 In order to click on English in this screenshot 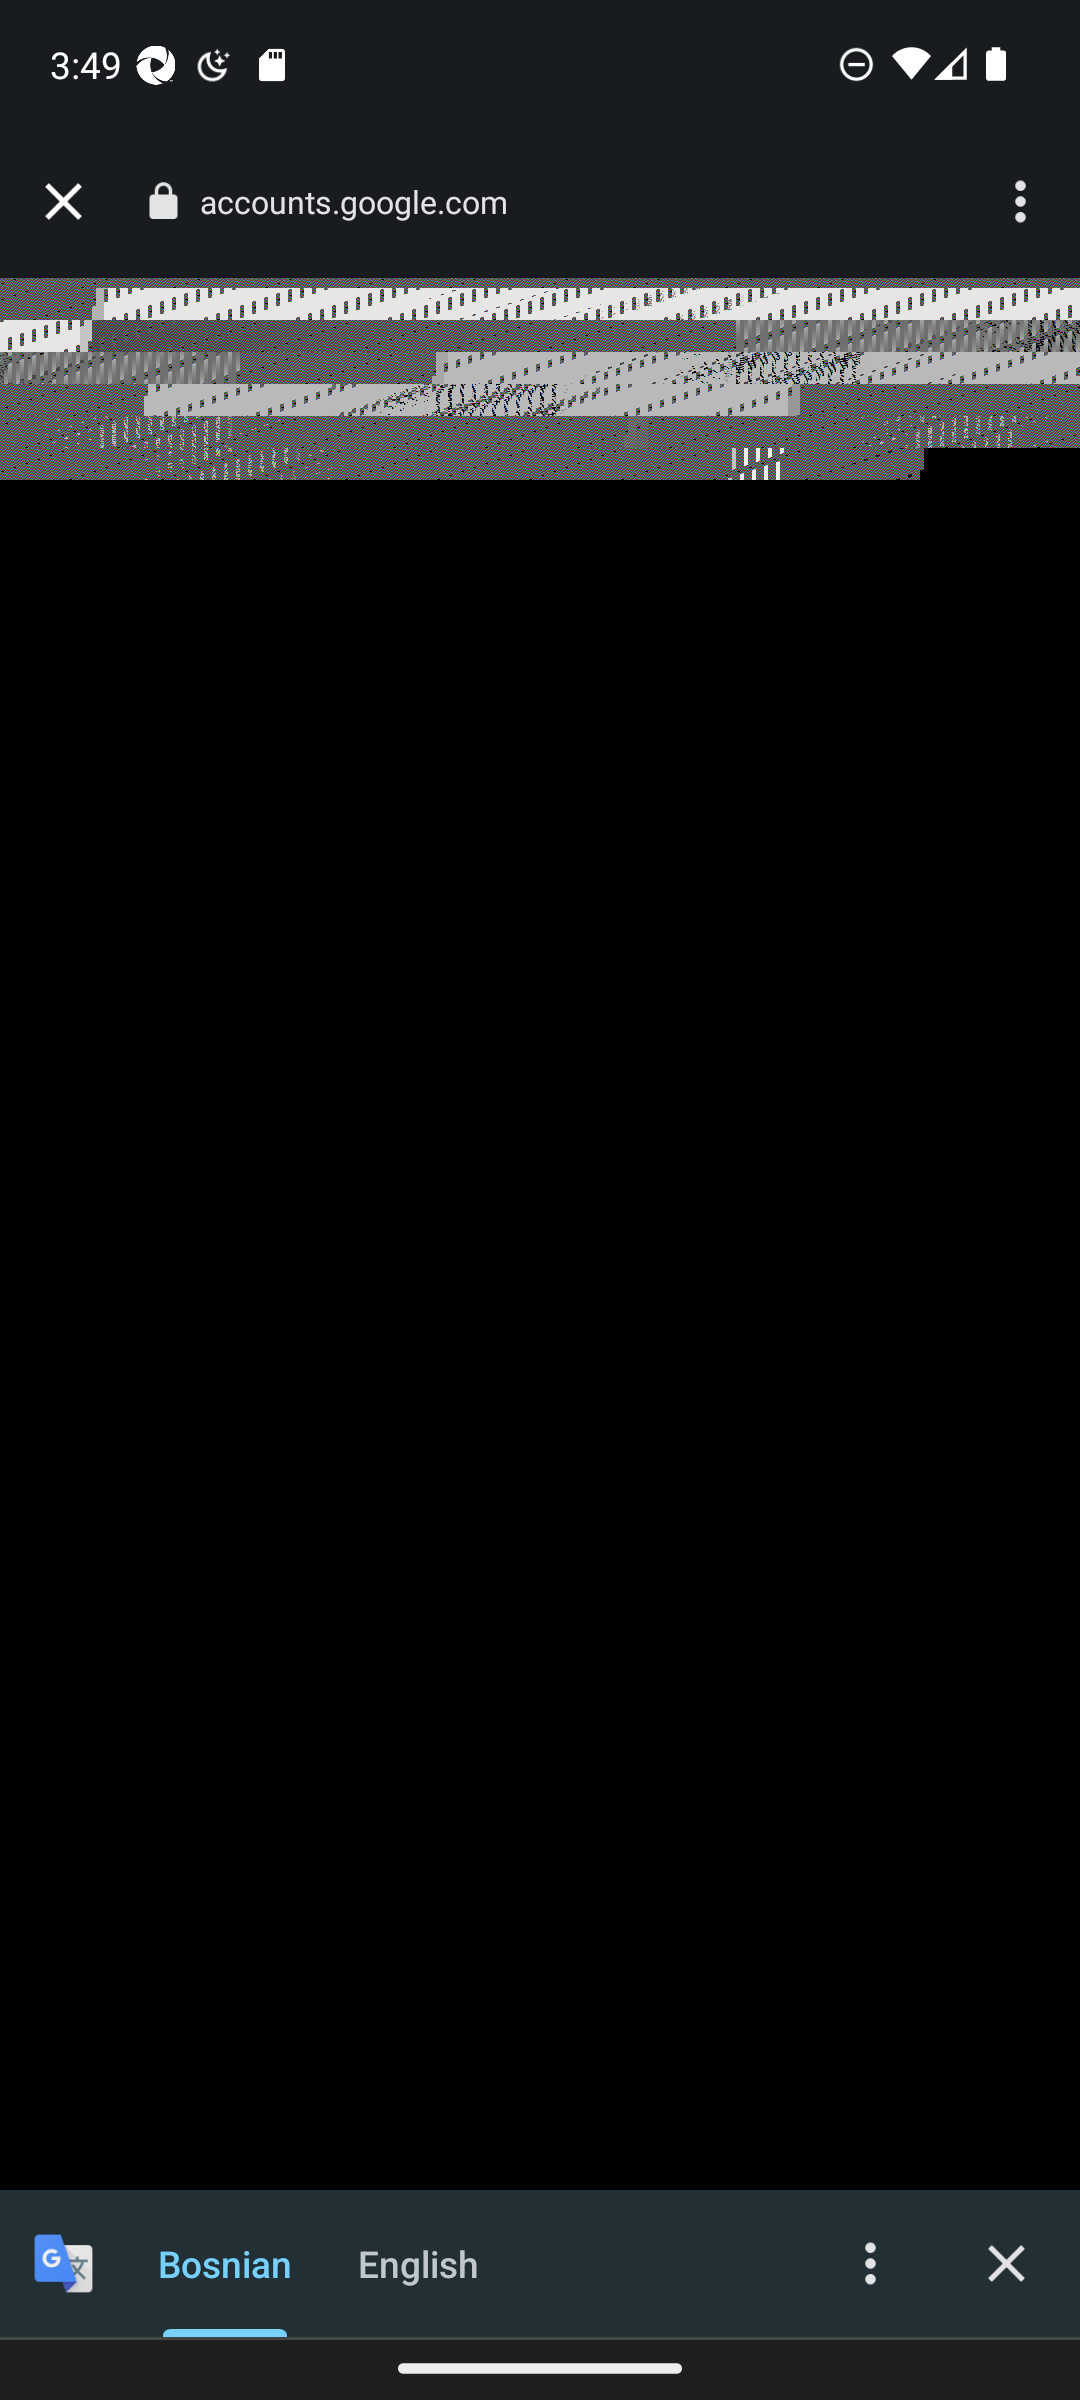, I will do `click(418, 2262)`.